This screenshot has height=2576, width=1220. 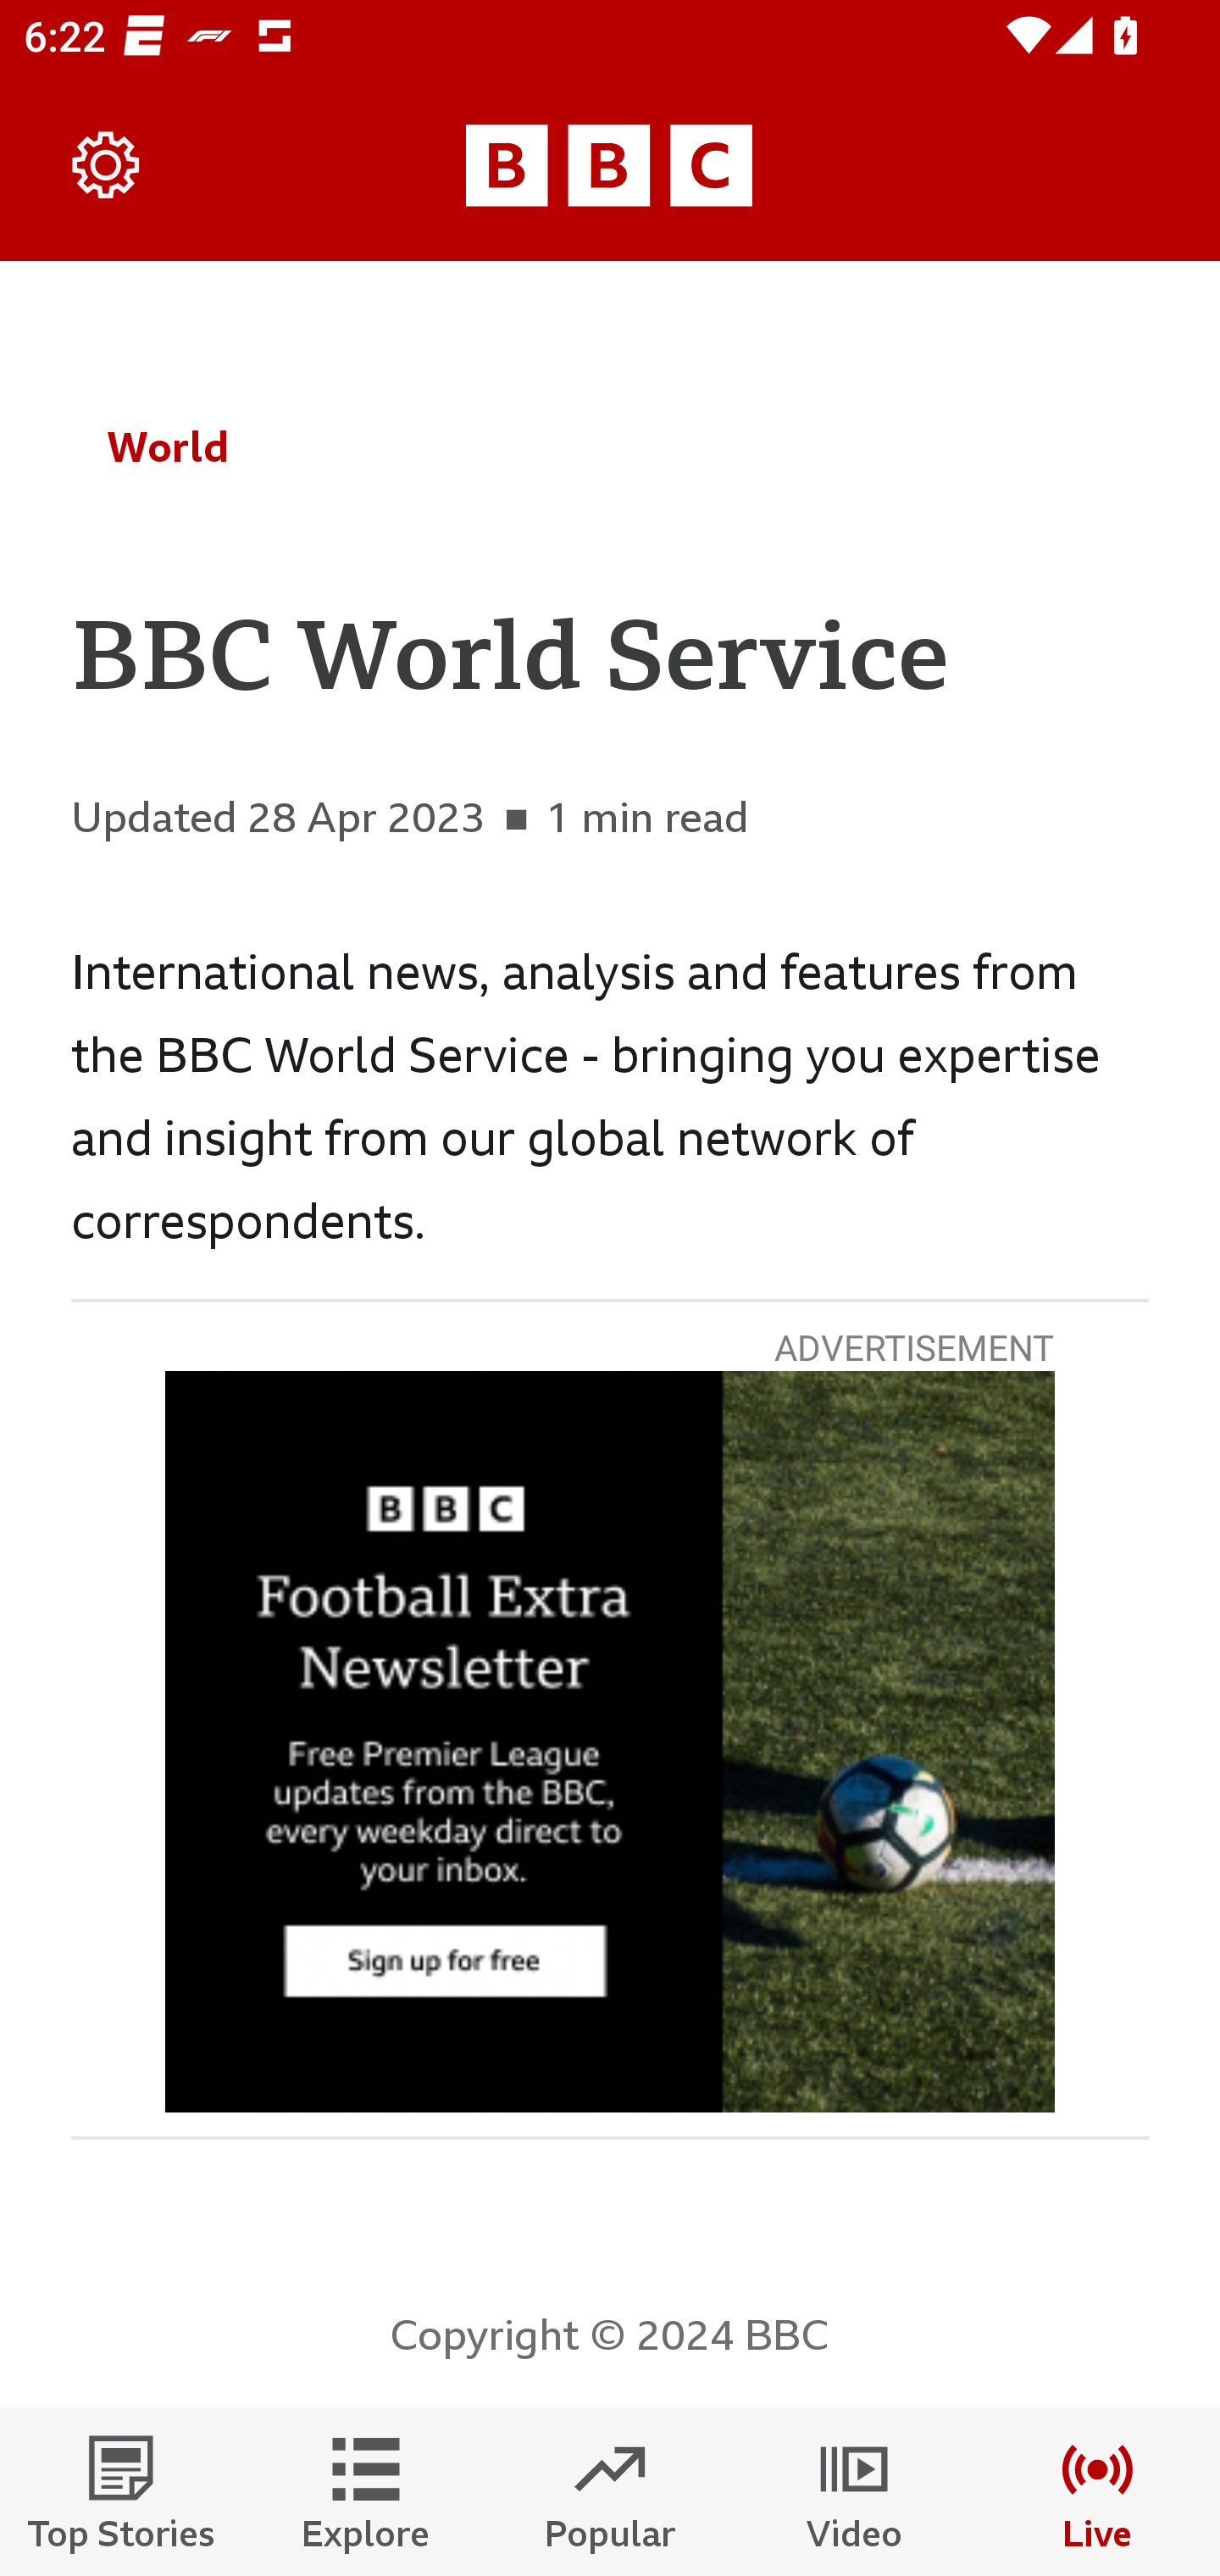 I want to click on Video, so click(x=854, y=2493).